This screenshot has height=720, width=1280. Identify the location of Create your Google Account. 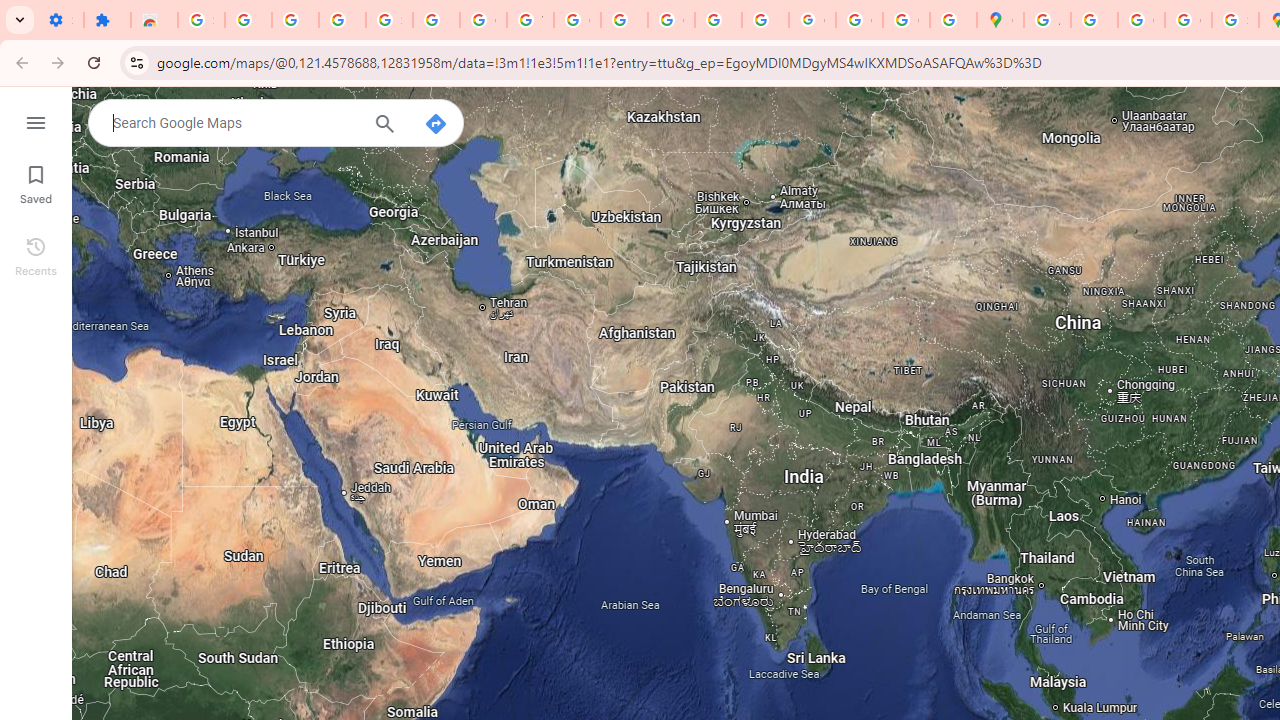
(1140, 20).